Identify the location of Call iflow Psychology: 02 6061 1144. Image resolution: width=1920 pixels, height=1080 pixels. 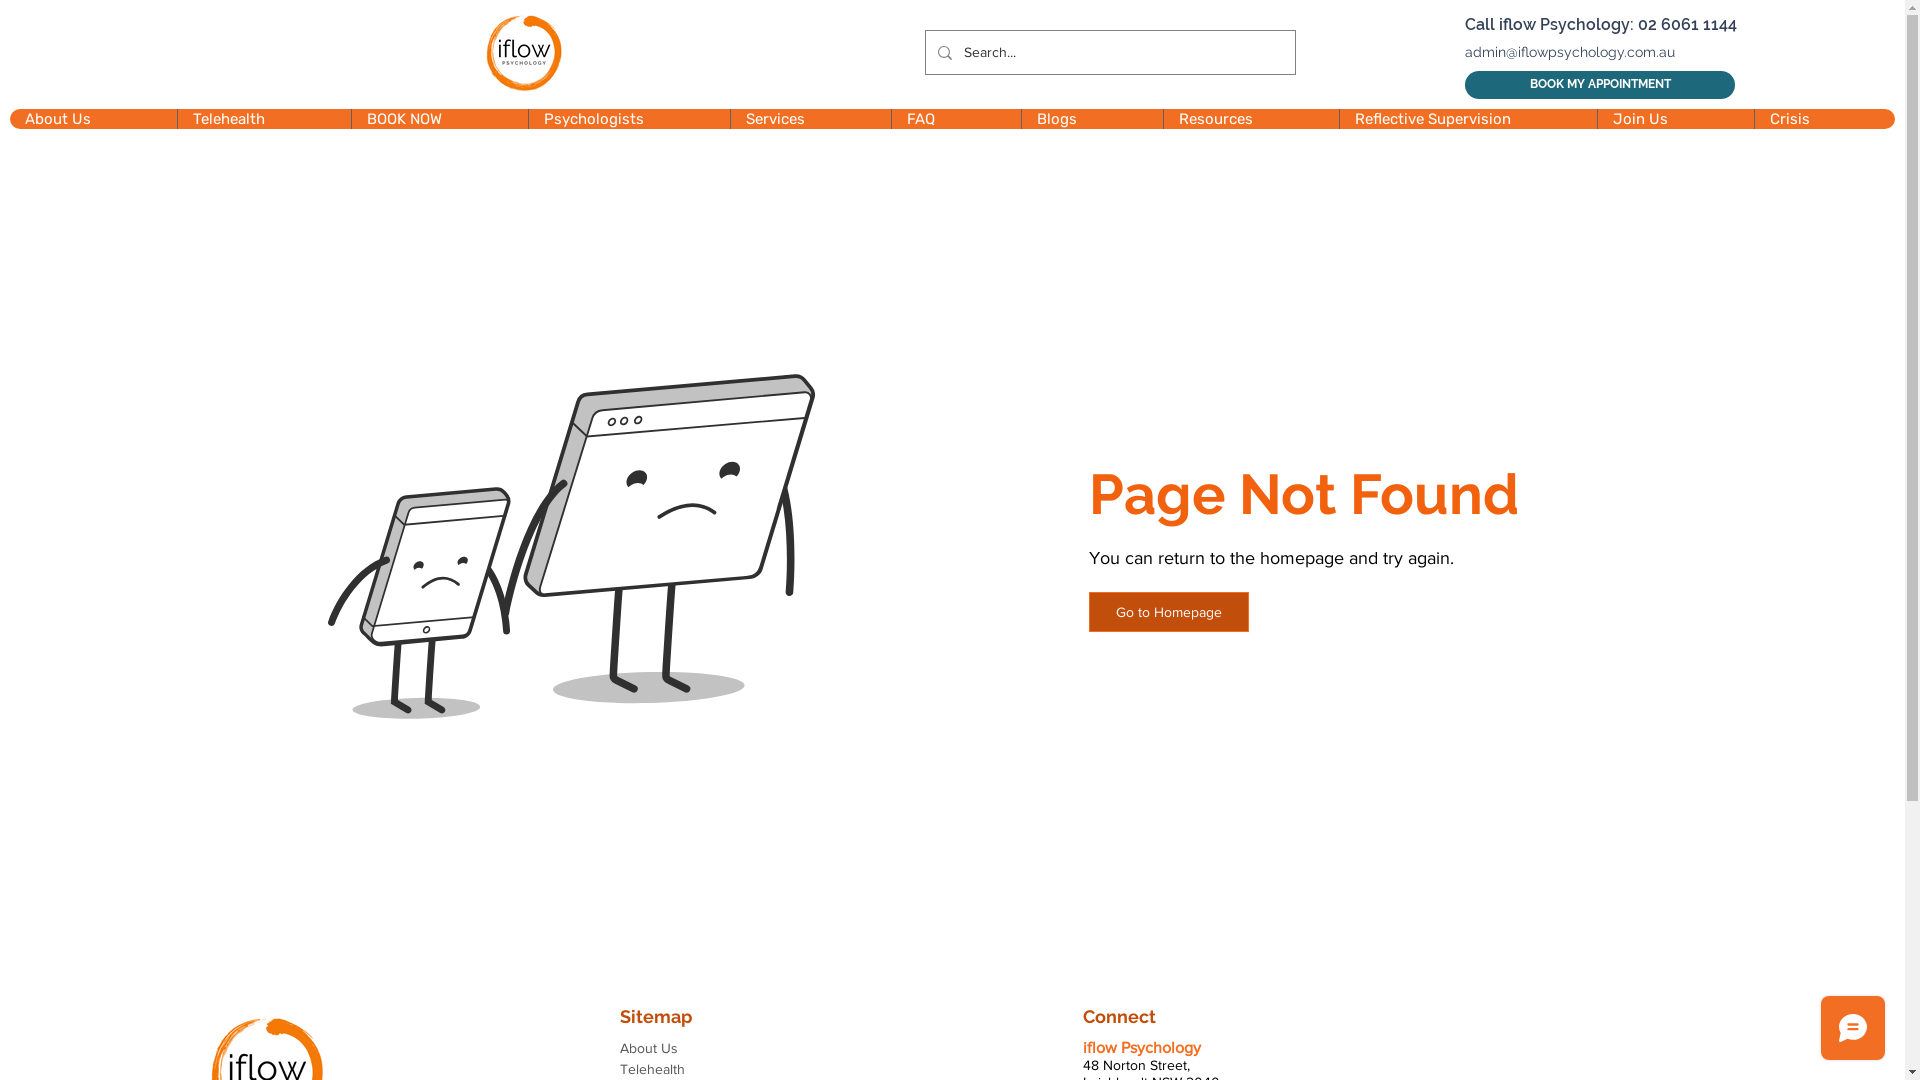
(1601, 24).